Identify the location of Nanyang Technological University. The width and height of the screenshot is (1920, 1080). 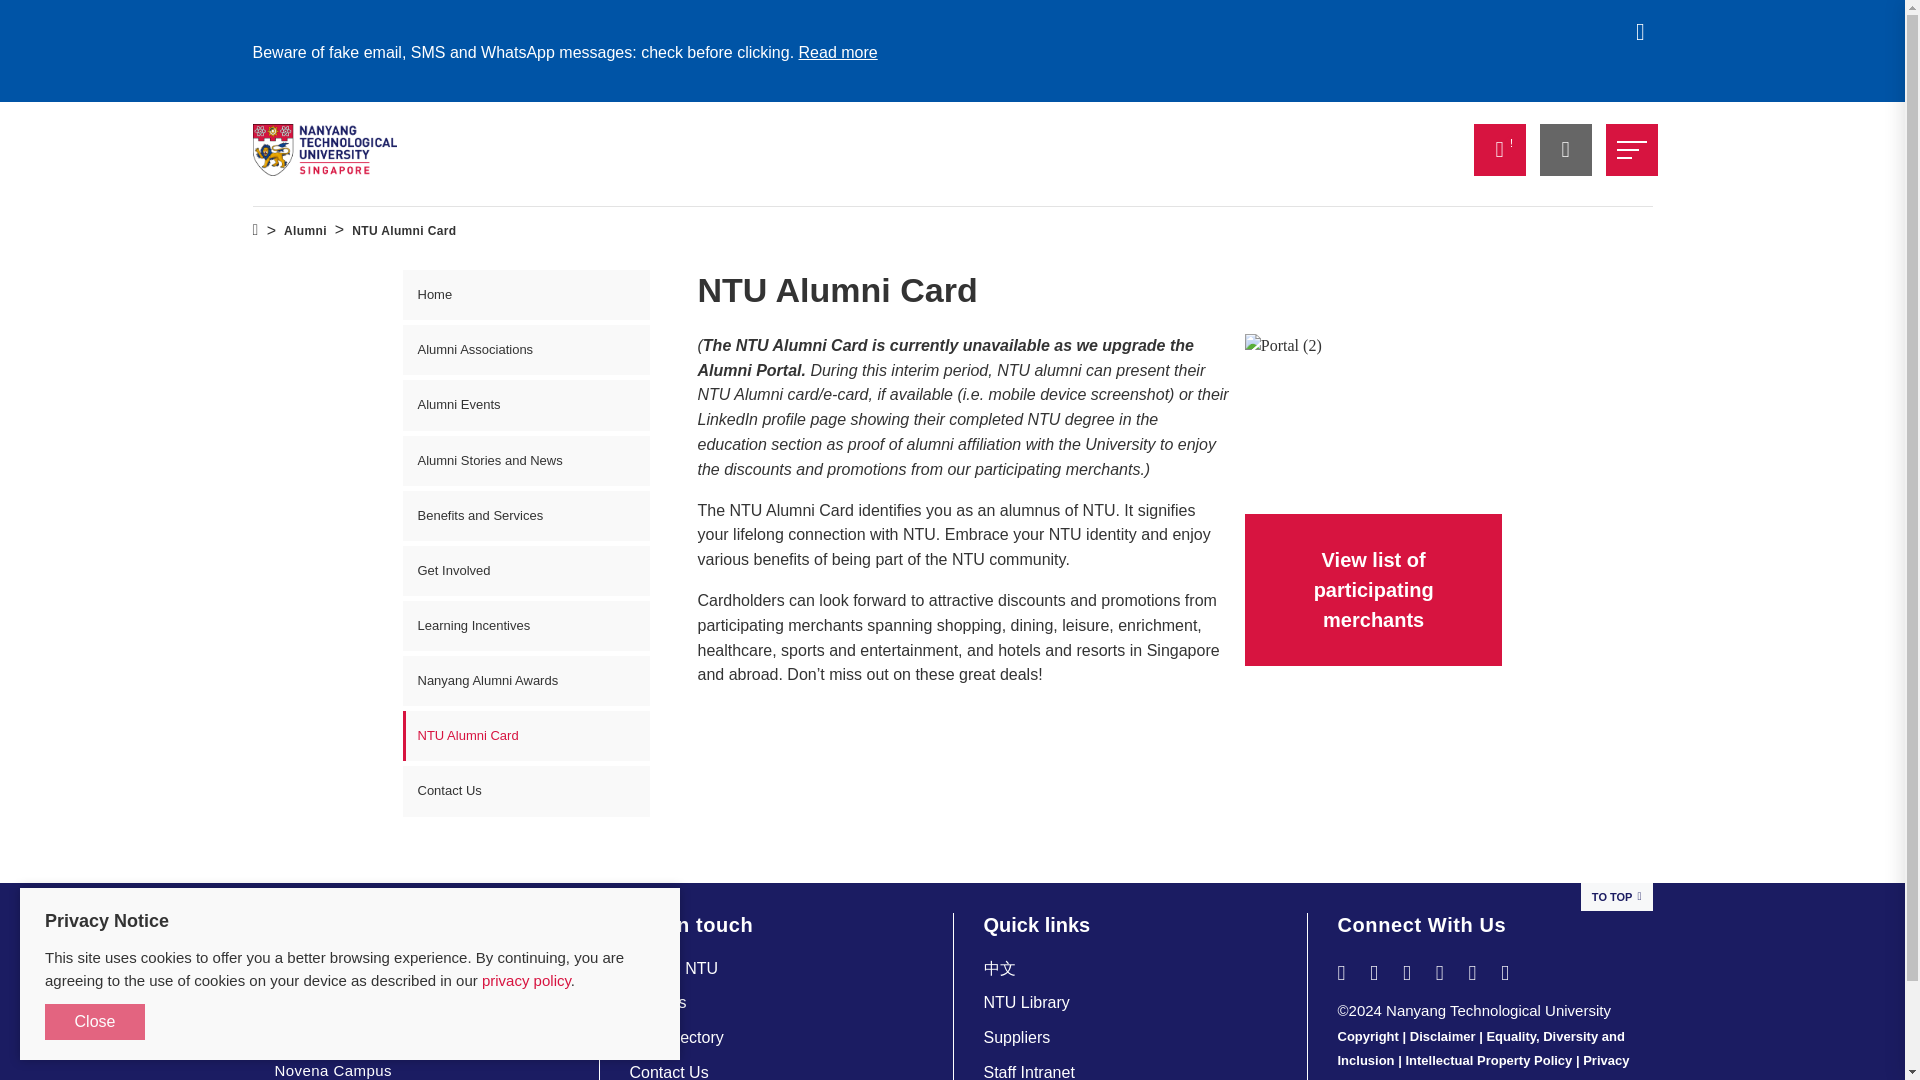
(324, 150).